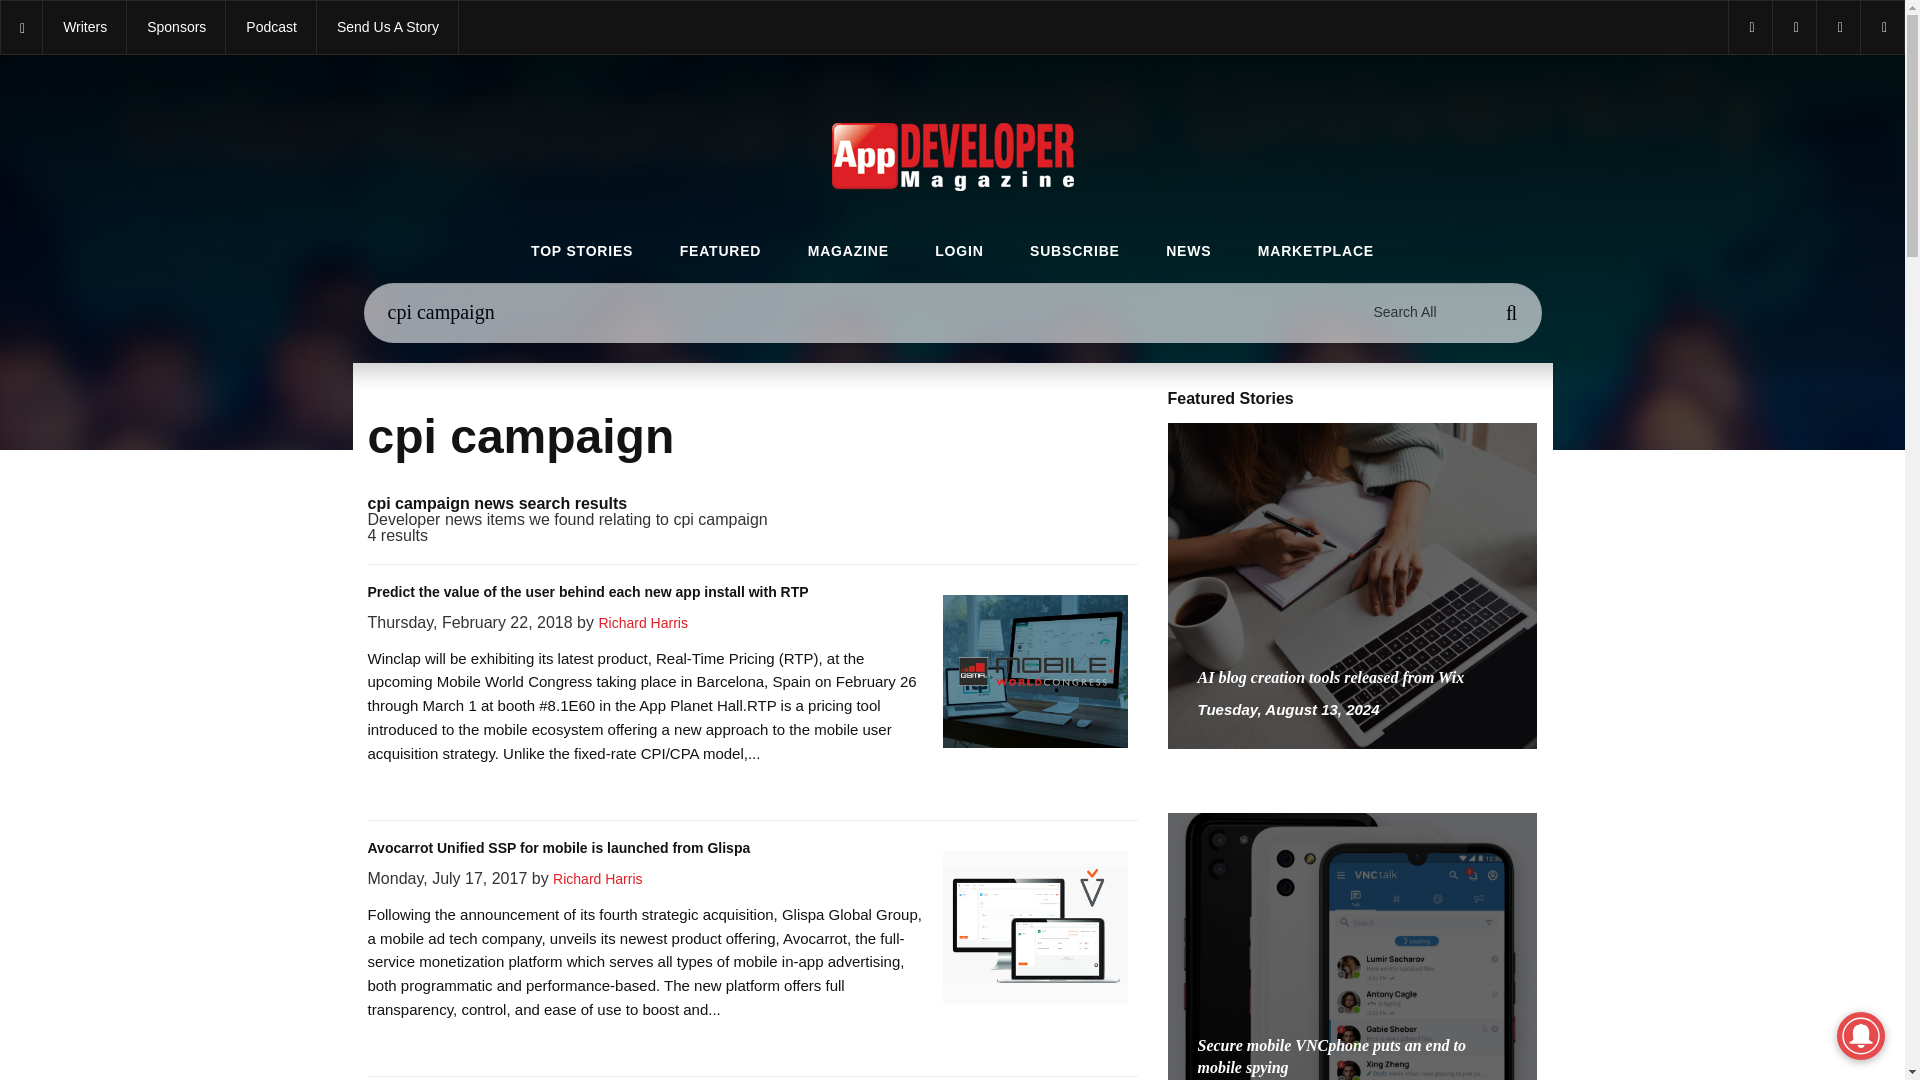 This screenshot has height=1080, width=1920. I want to click on Writers, so click(84, 28).